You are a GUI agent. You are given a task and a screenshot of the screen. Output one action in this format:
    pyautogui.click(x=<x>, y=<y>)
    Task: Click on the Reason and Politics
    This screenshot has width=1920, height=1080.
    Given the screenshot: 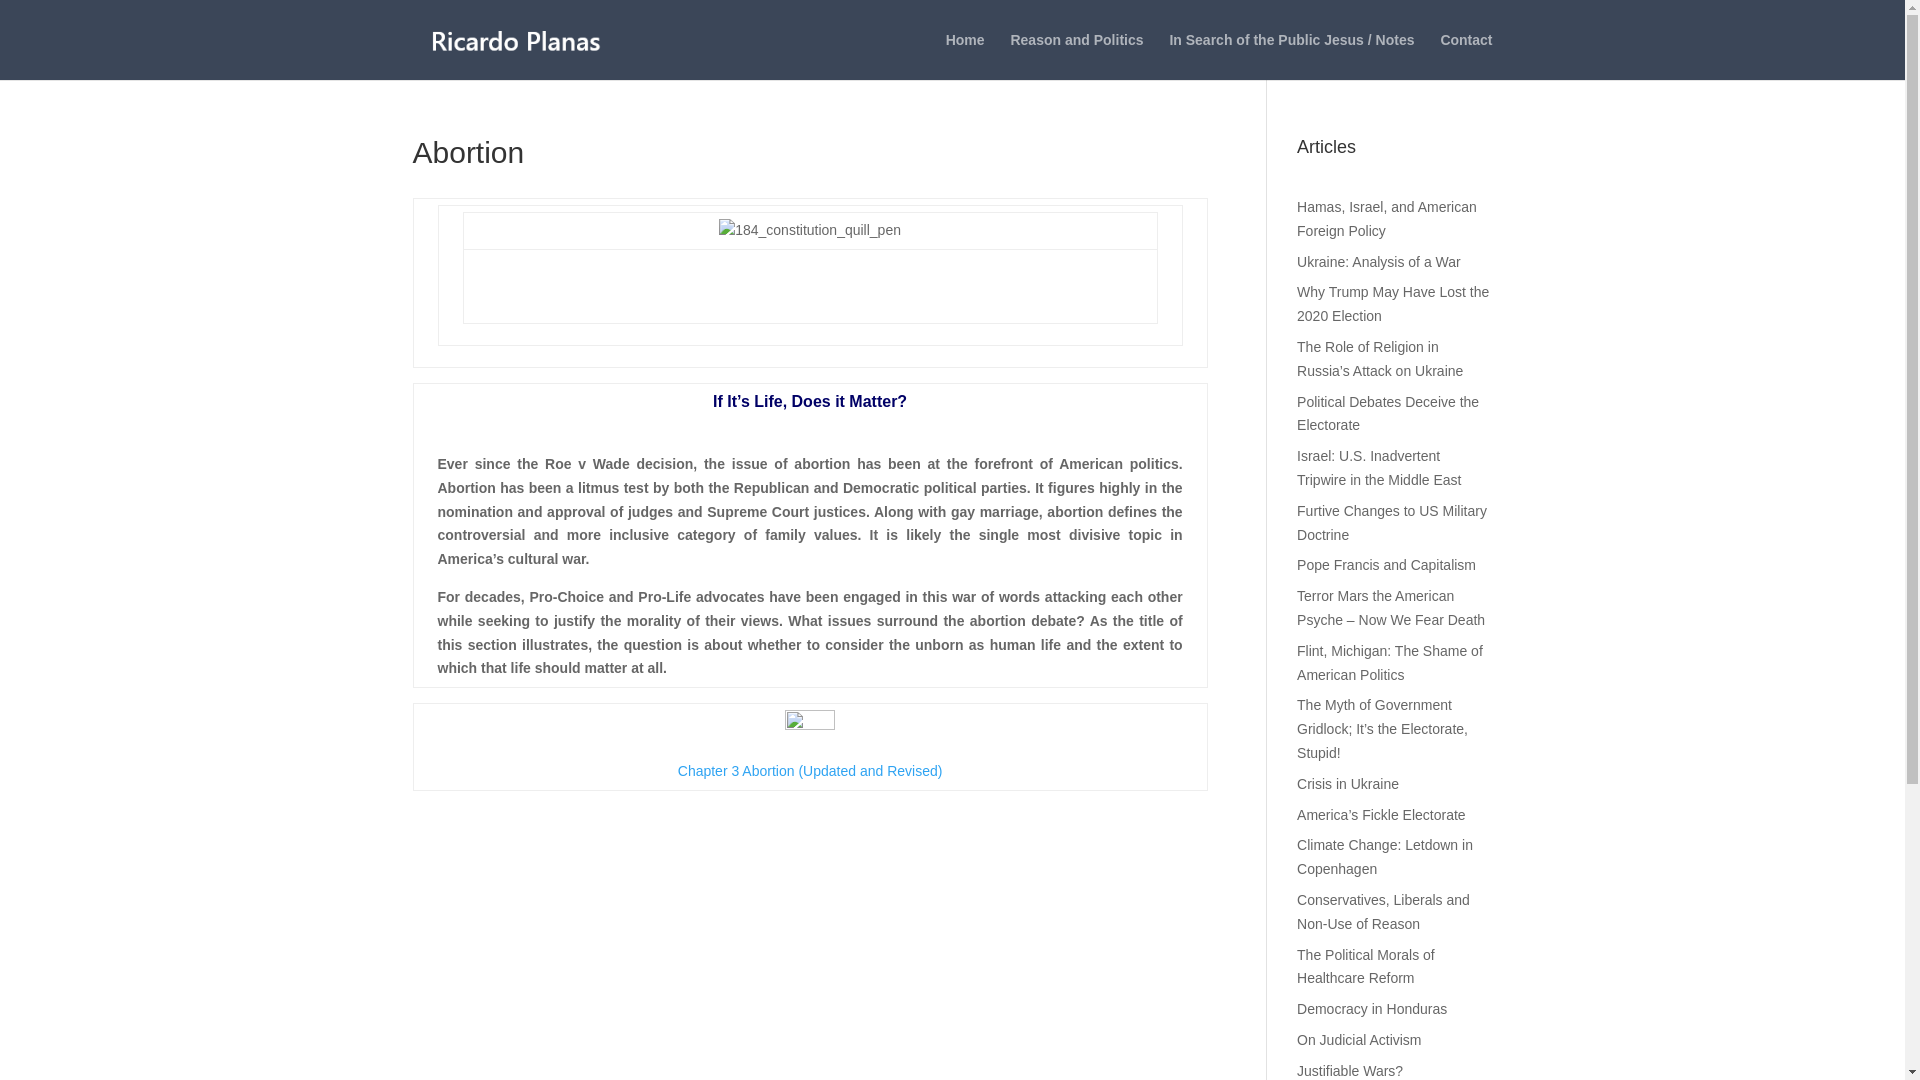 What is the action you would take?
    pyautogui.click(x=1076, y=56)
    